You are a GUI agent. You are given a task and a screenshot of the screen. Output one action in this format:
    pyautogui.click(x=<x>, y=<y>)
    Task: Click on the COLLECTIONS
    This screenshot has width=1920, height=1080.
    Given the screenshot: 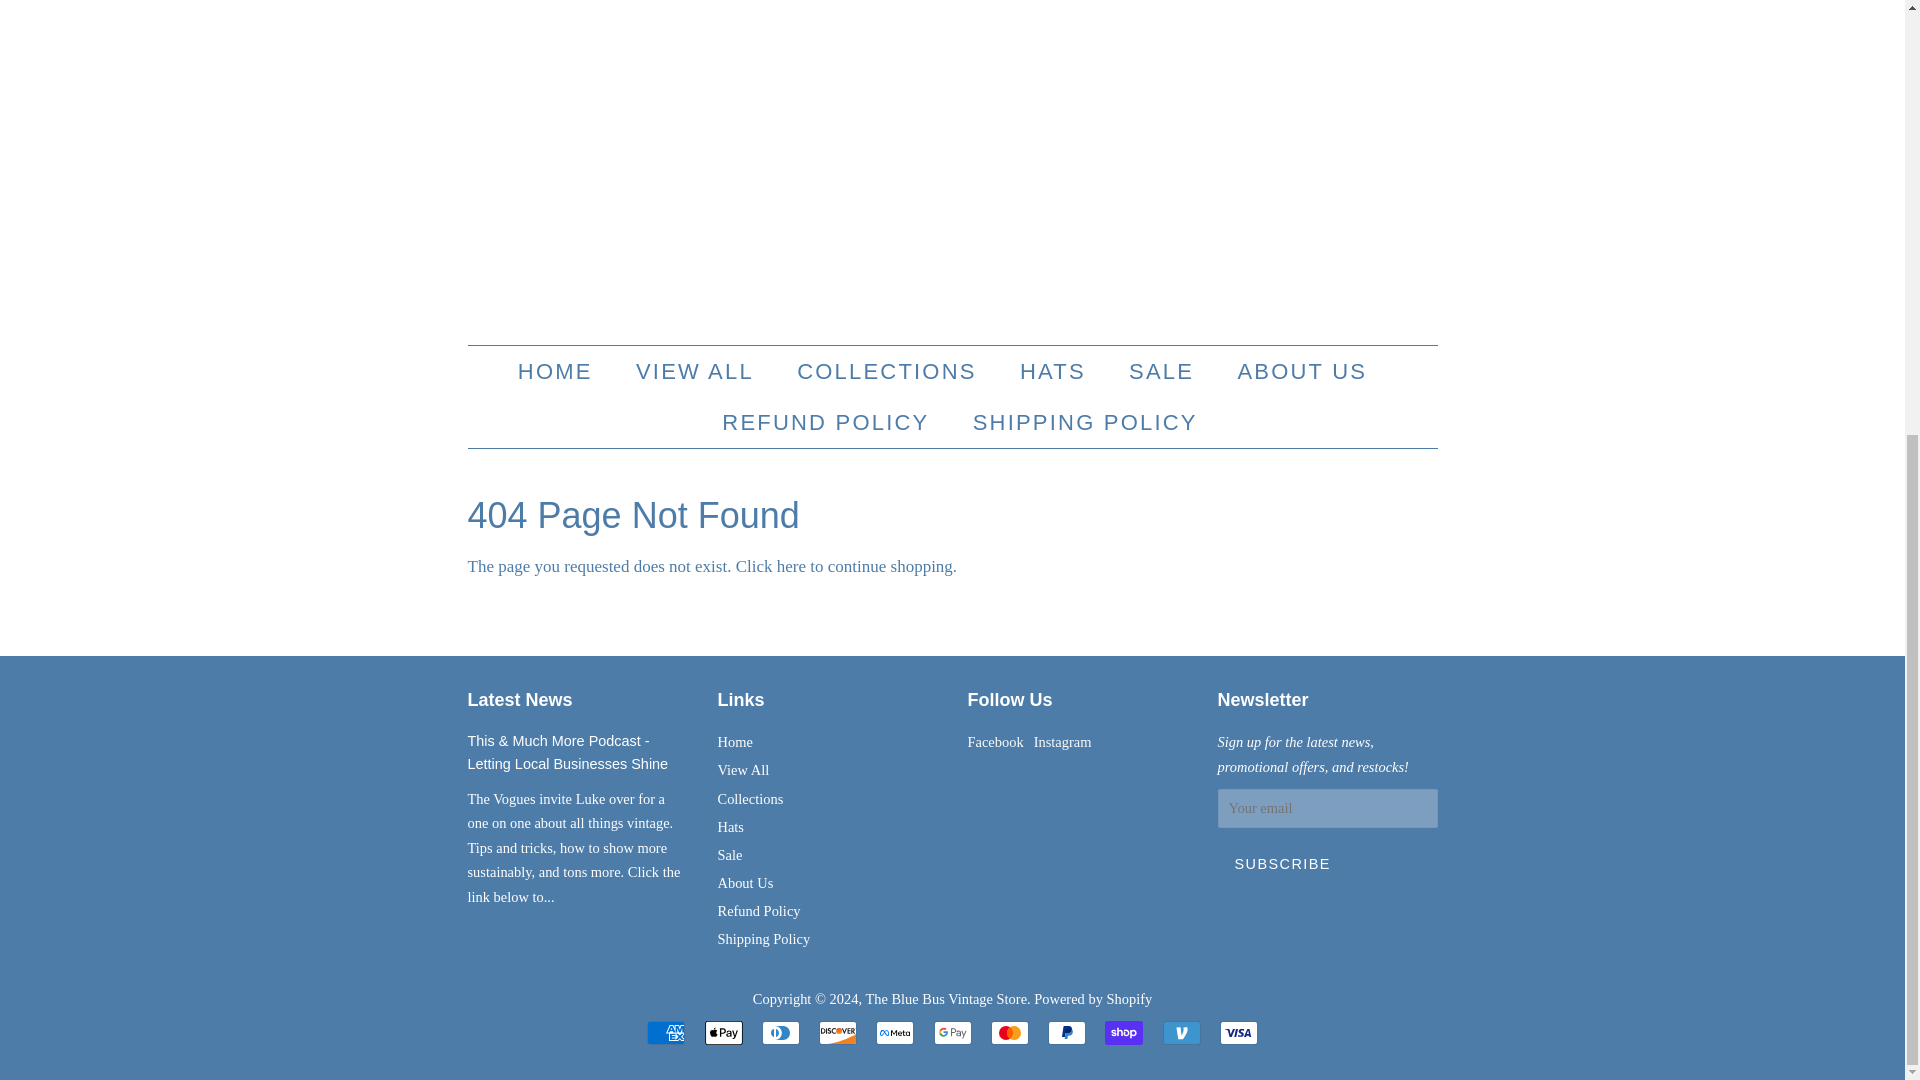 What is the action you would take?
    pyautogui.click(x=888, y=371)
    